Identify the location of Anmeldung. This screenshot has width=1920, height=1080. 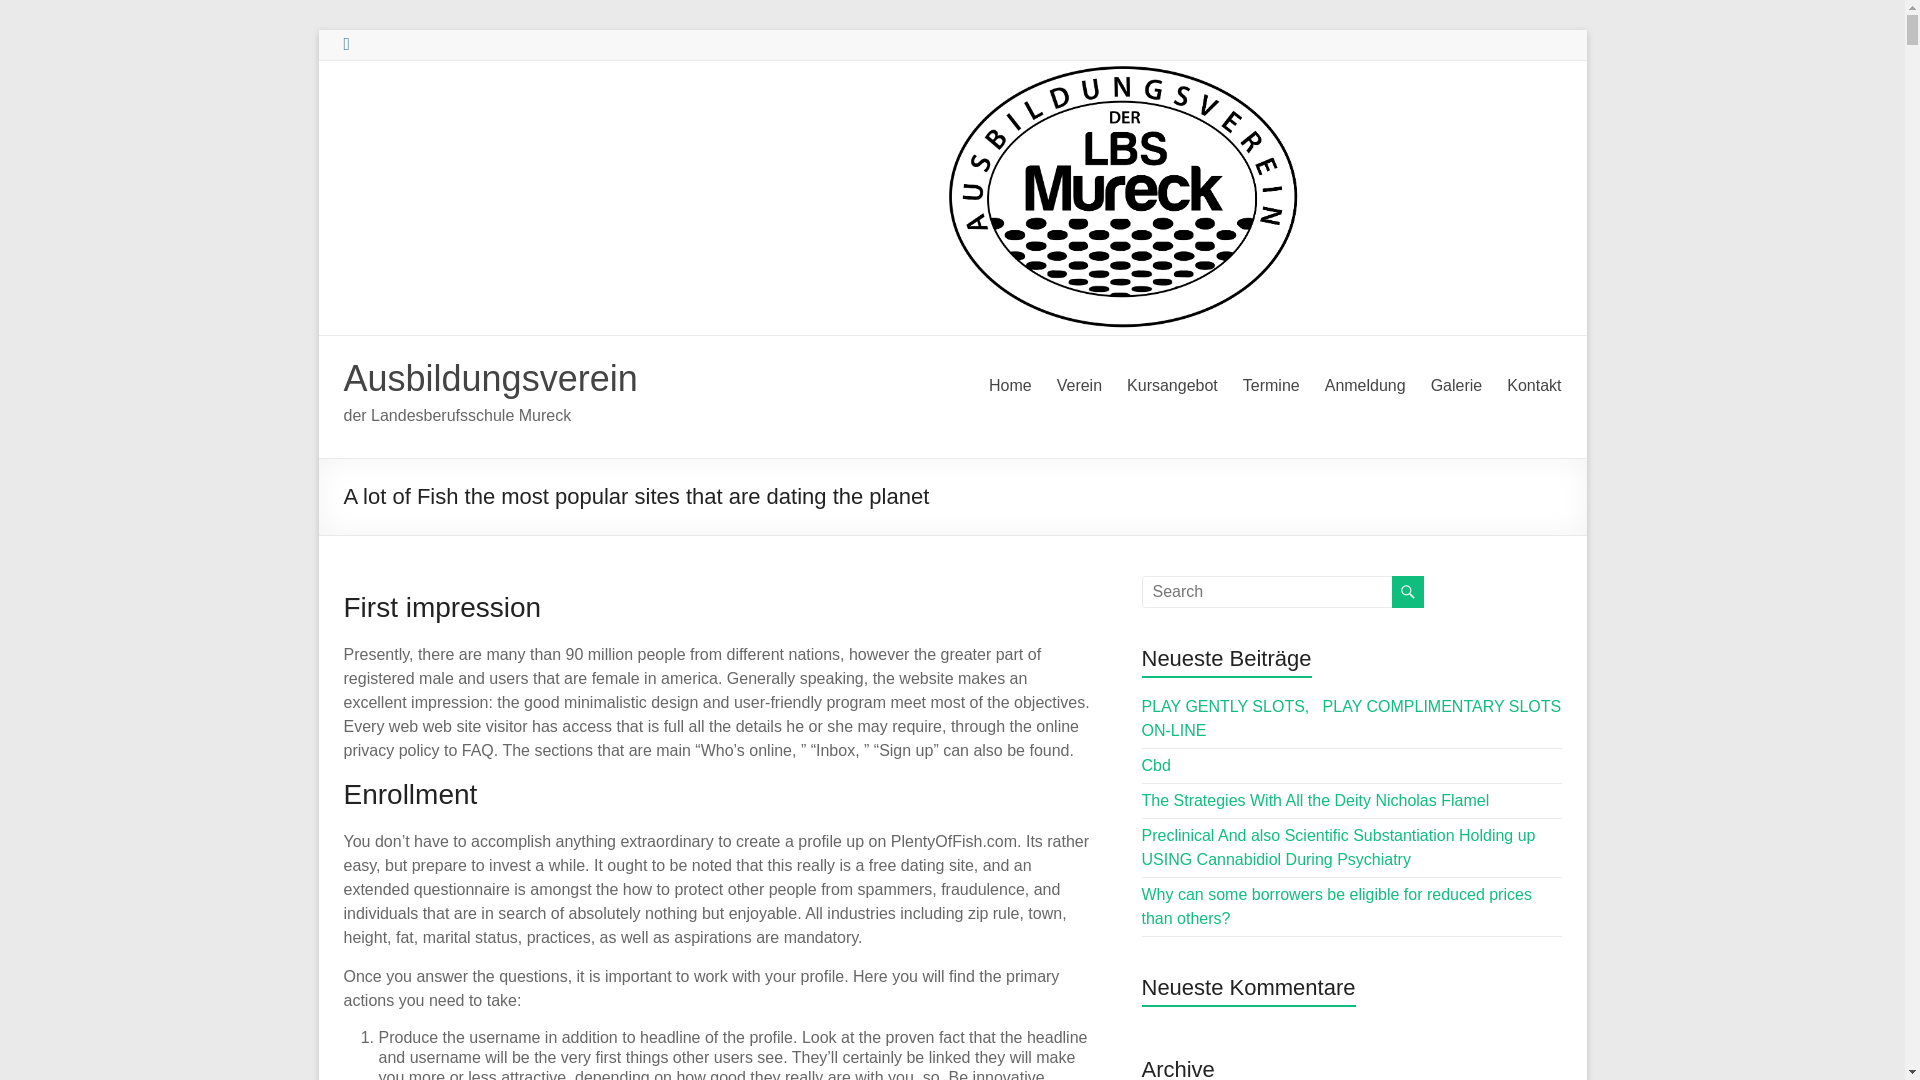
(1364, 386).